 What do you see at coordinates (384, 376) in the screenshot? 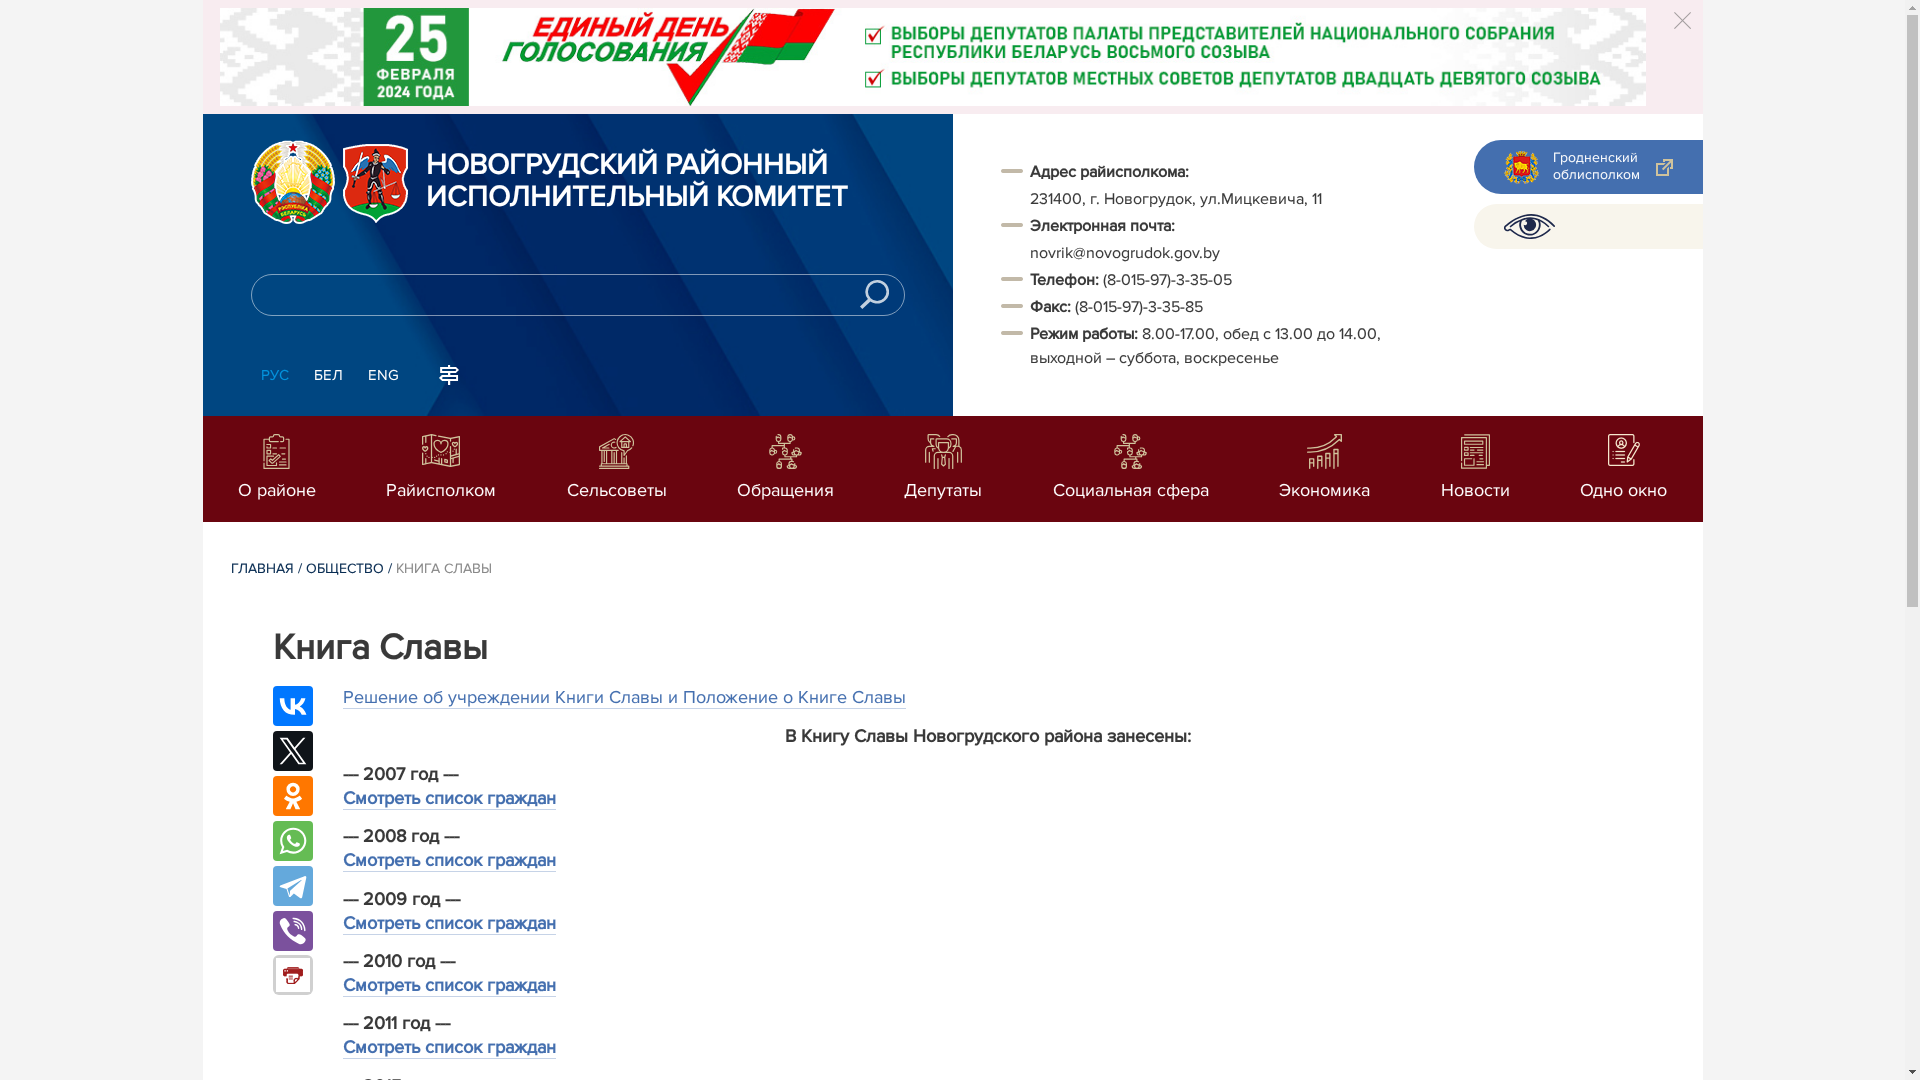
I see `ENG` at bounding box center [384, 376].